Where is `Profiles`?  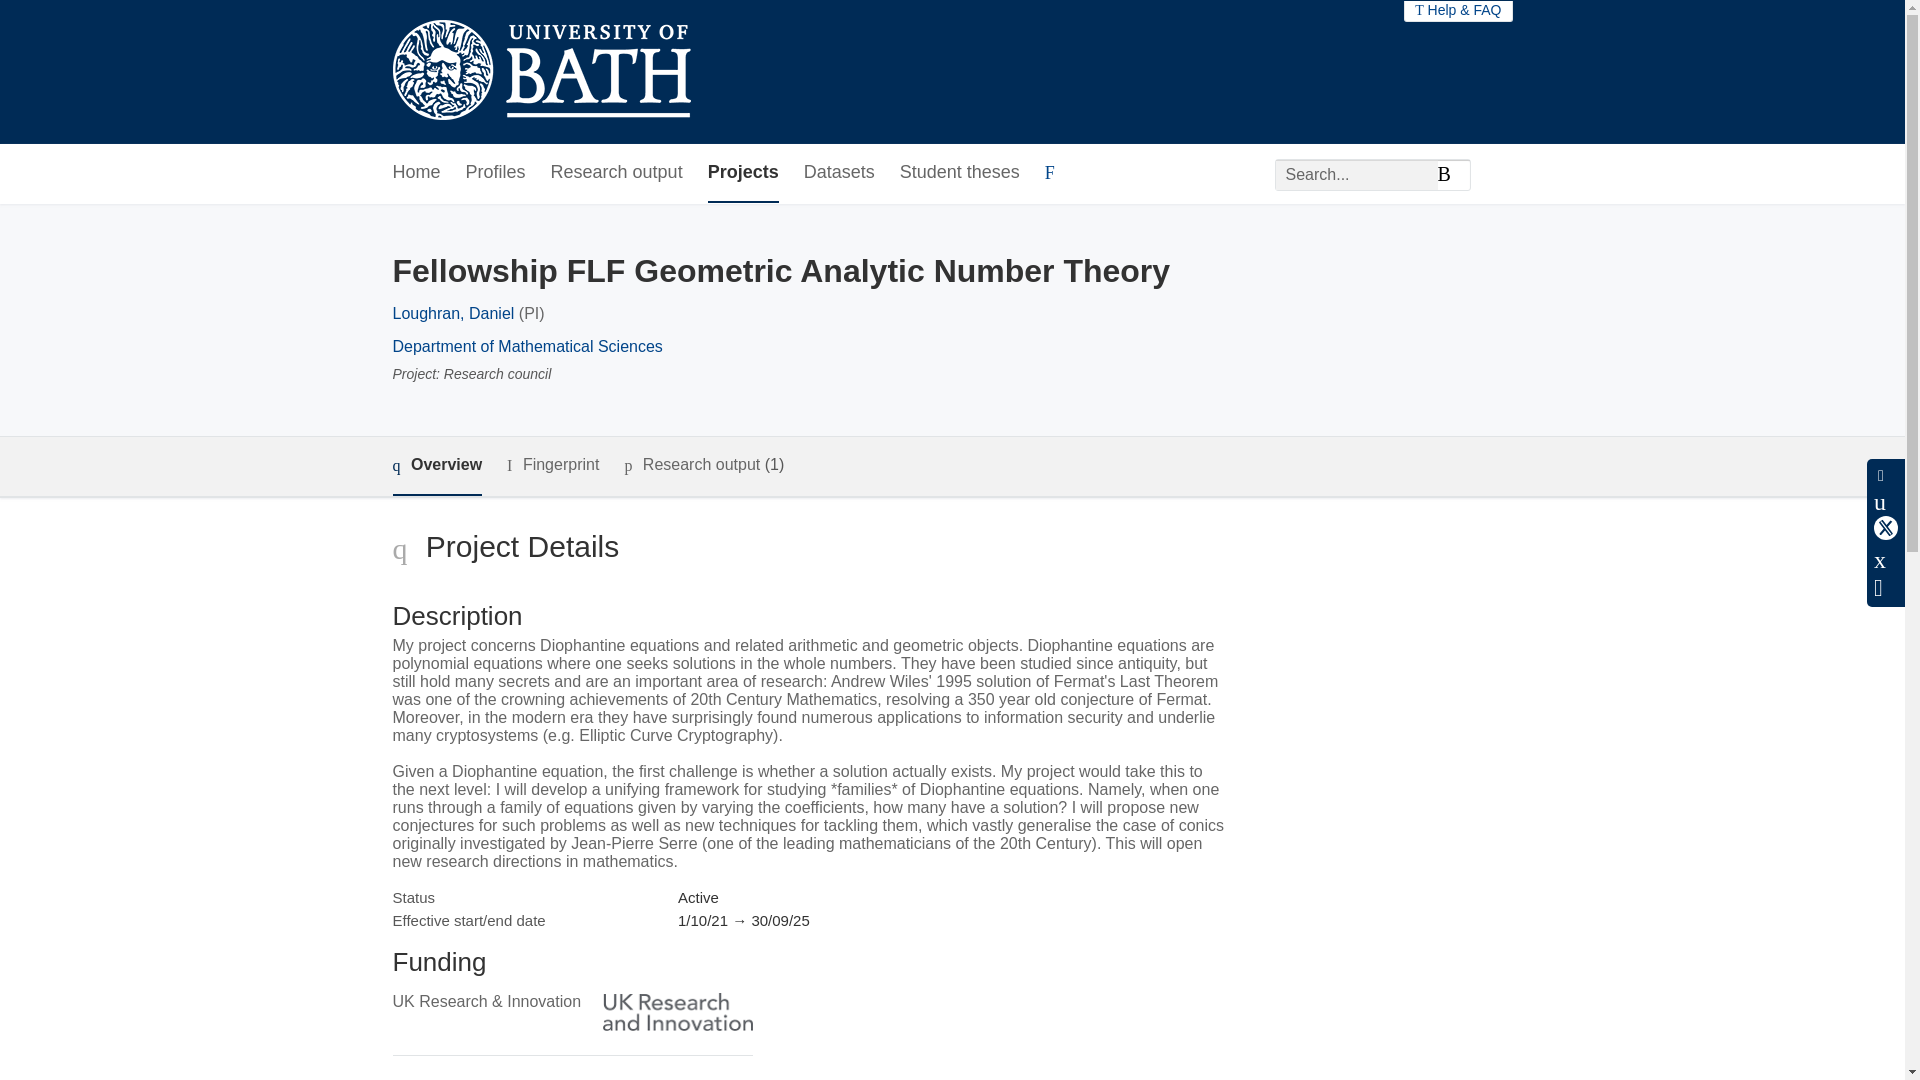
Profiles is located at coordinates (496, 173).